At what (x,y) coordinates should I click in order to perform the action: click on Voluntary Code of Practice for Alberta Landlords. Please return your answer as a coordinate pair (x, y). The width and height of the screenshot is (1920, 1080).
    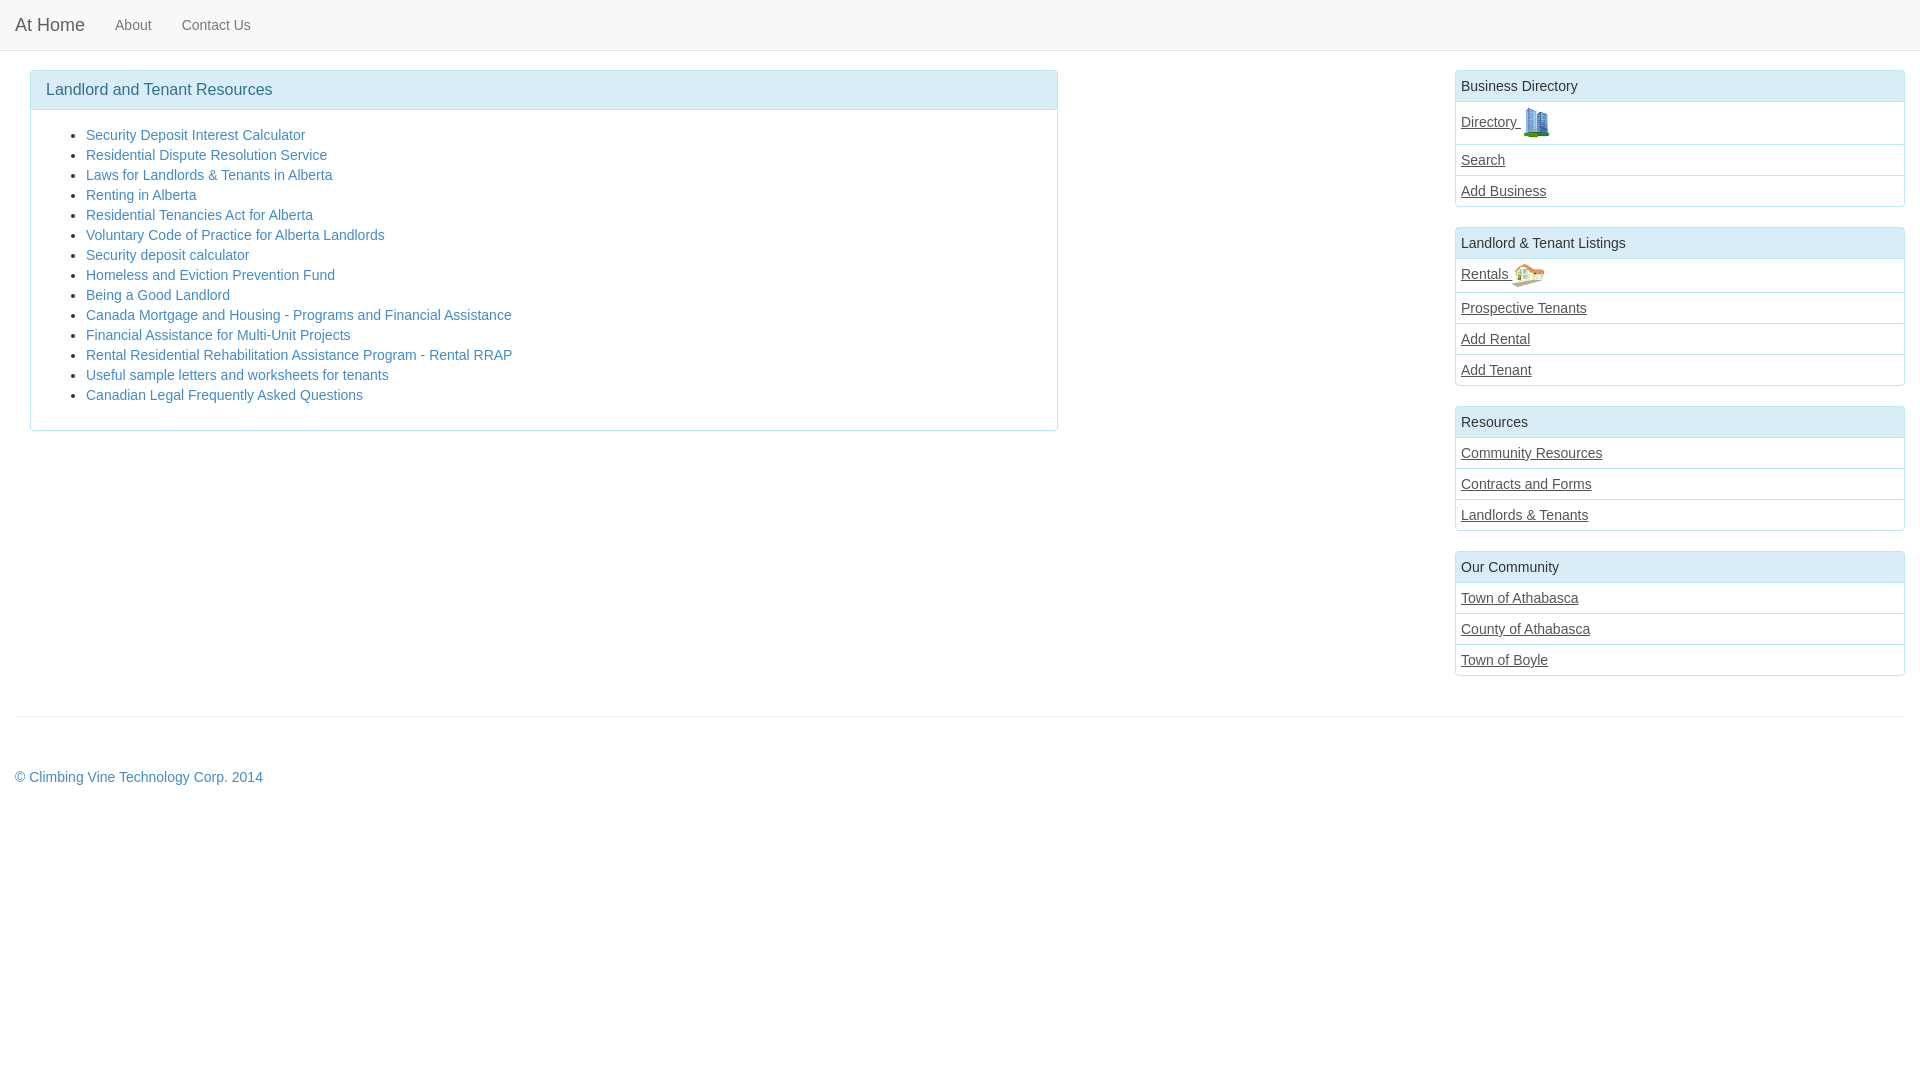
    Looking at the image, I should click on (236, 235).